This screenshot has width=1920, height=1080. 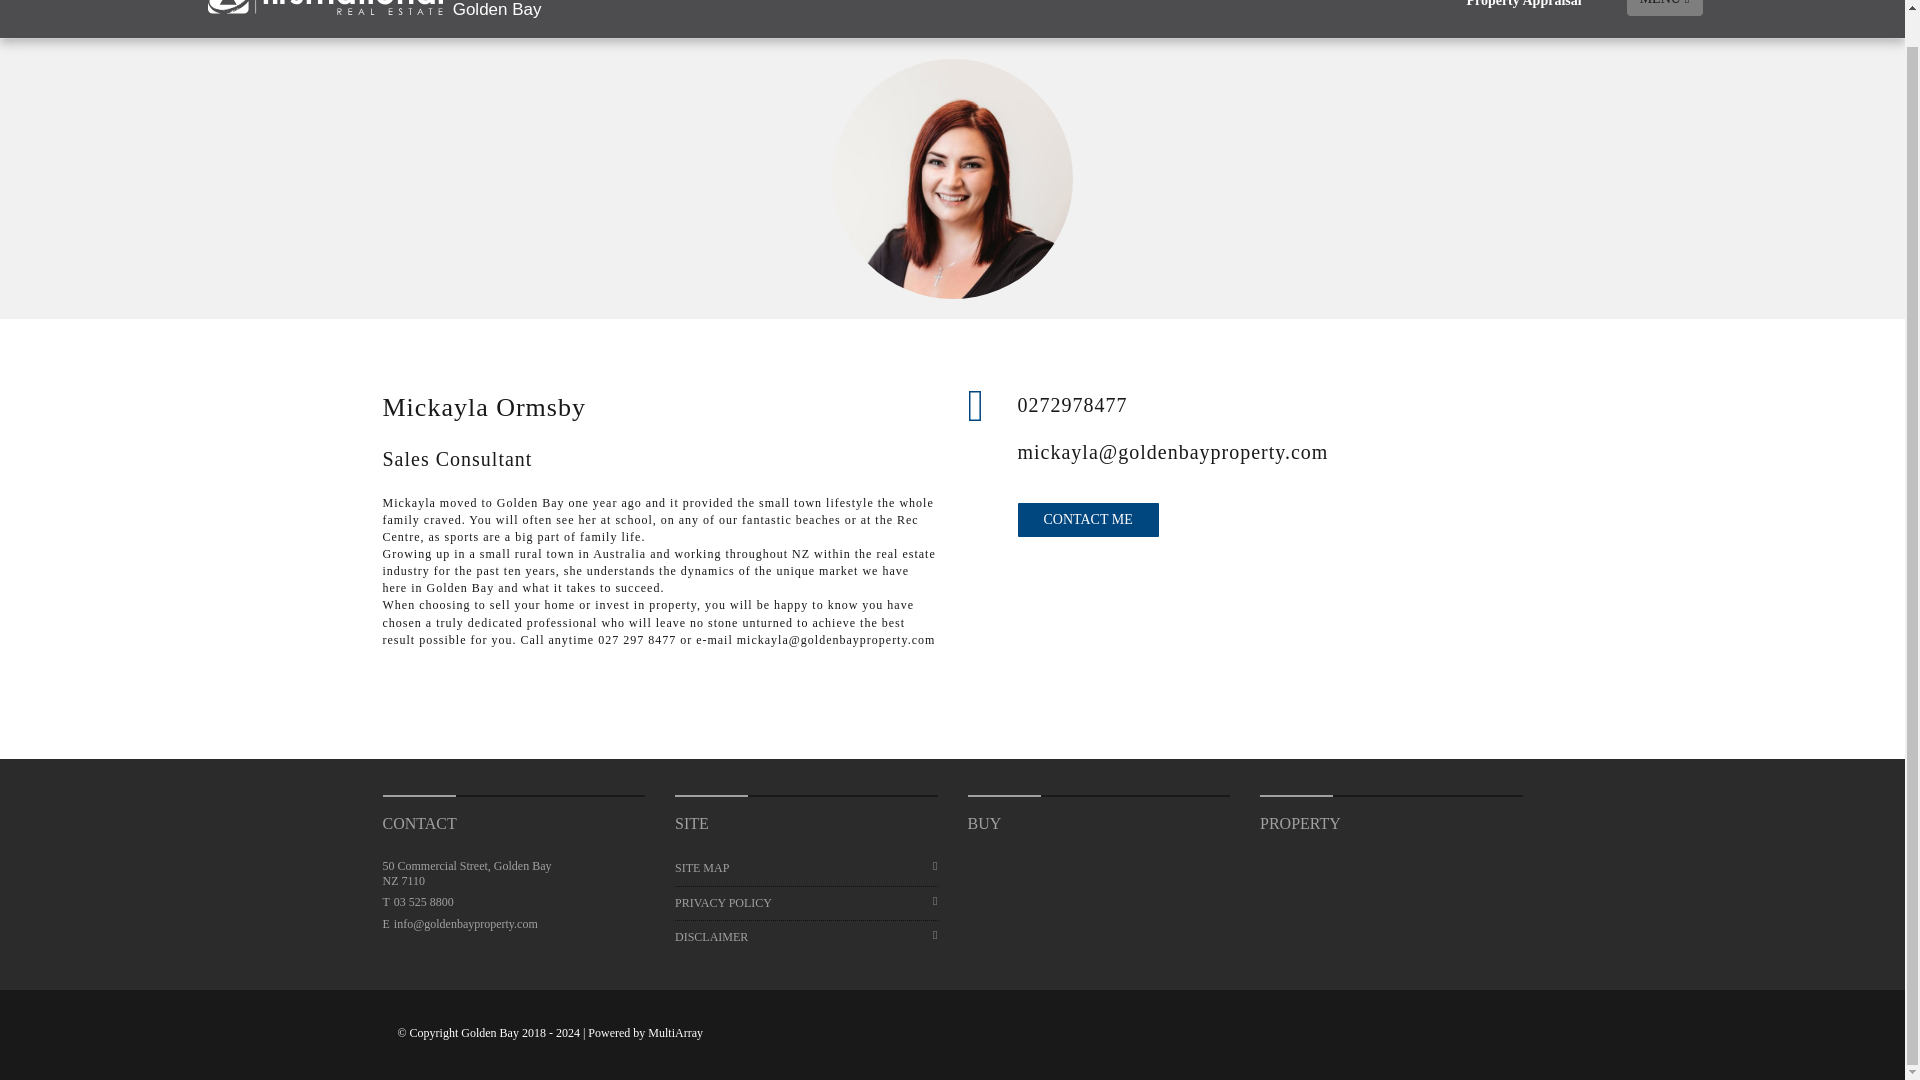 I want to click on CONTACT ME, so click(x=1088, y=520).